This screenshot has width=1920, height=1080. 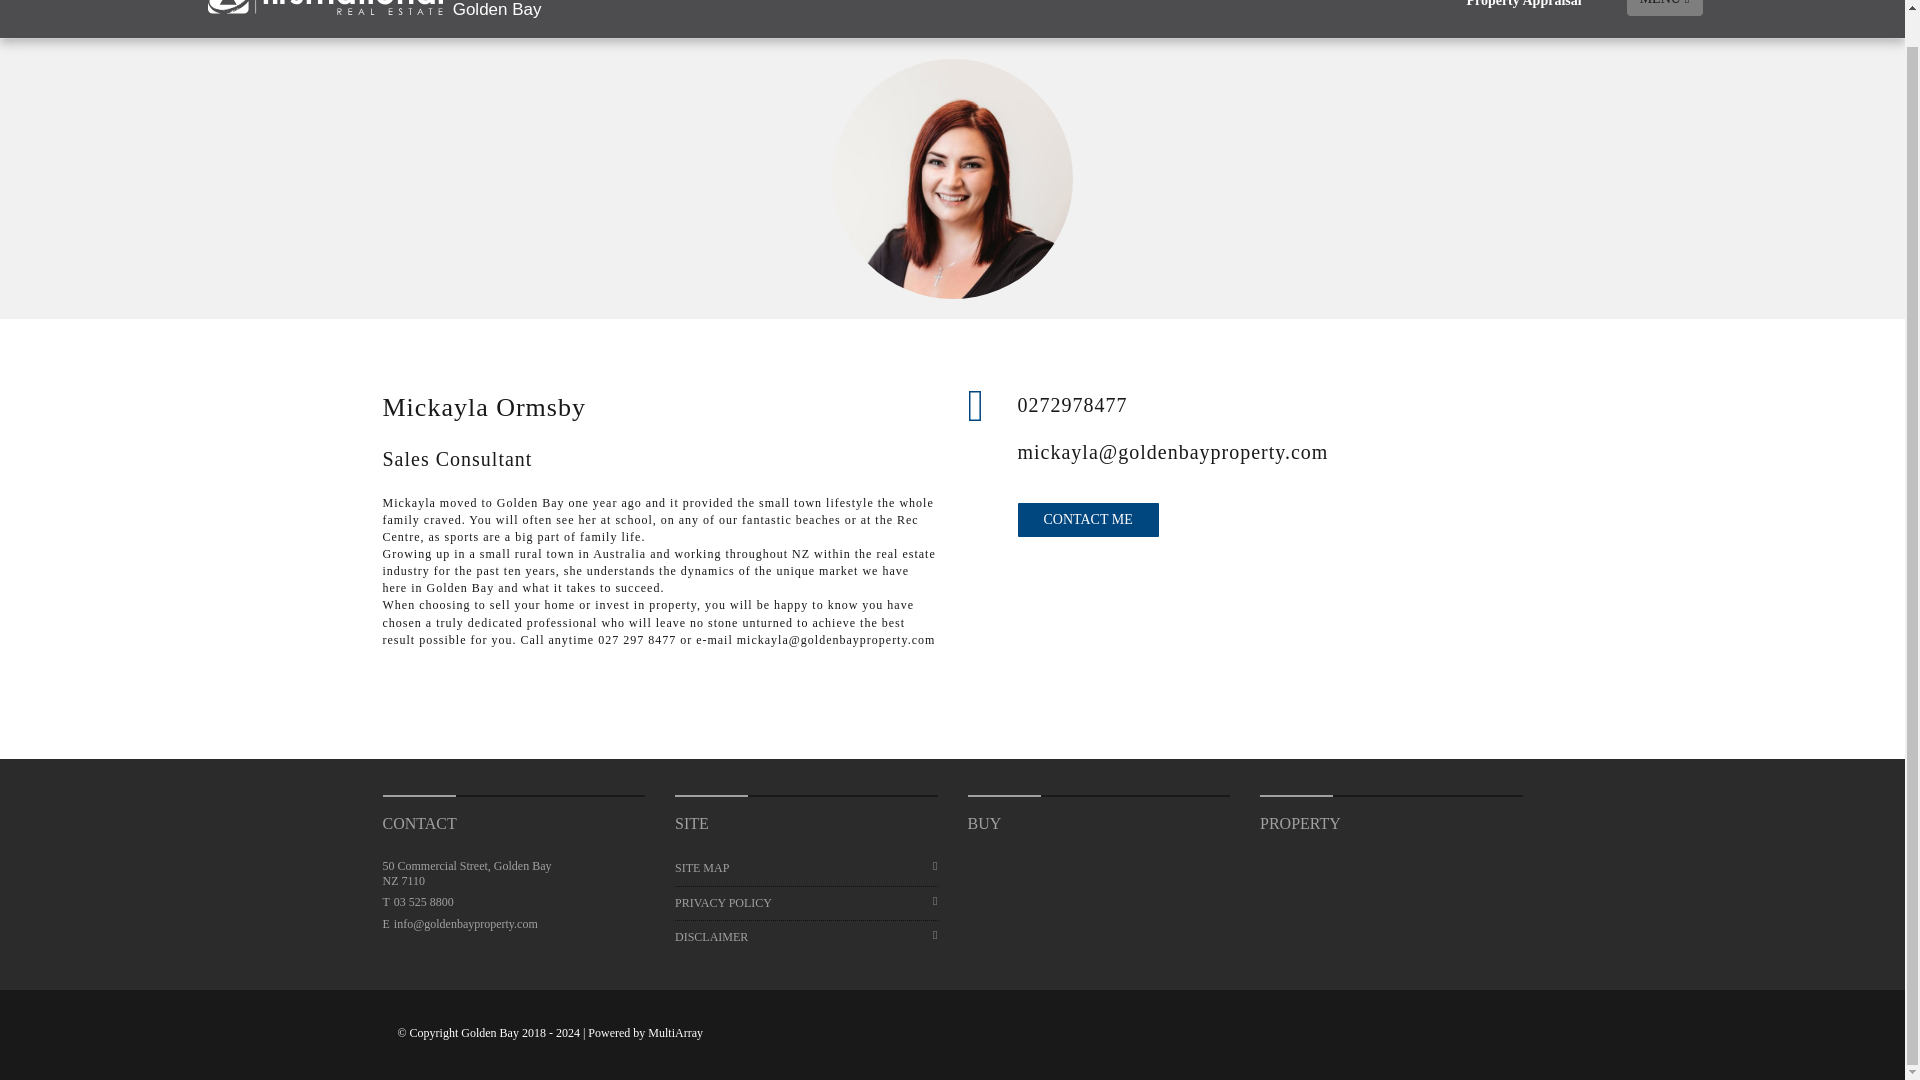 I want to click on CONTACT ME, so click(x=1088, y=520).